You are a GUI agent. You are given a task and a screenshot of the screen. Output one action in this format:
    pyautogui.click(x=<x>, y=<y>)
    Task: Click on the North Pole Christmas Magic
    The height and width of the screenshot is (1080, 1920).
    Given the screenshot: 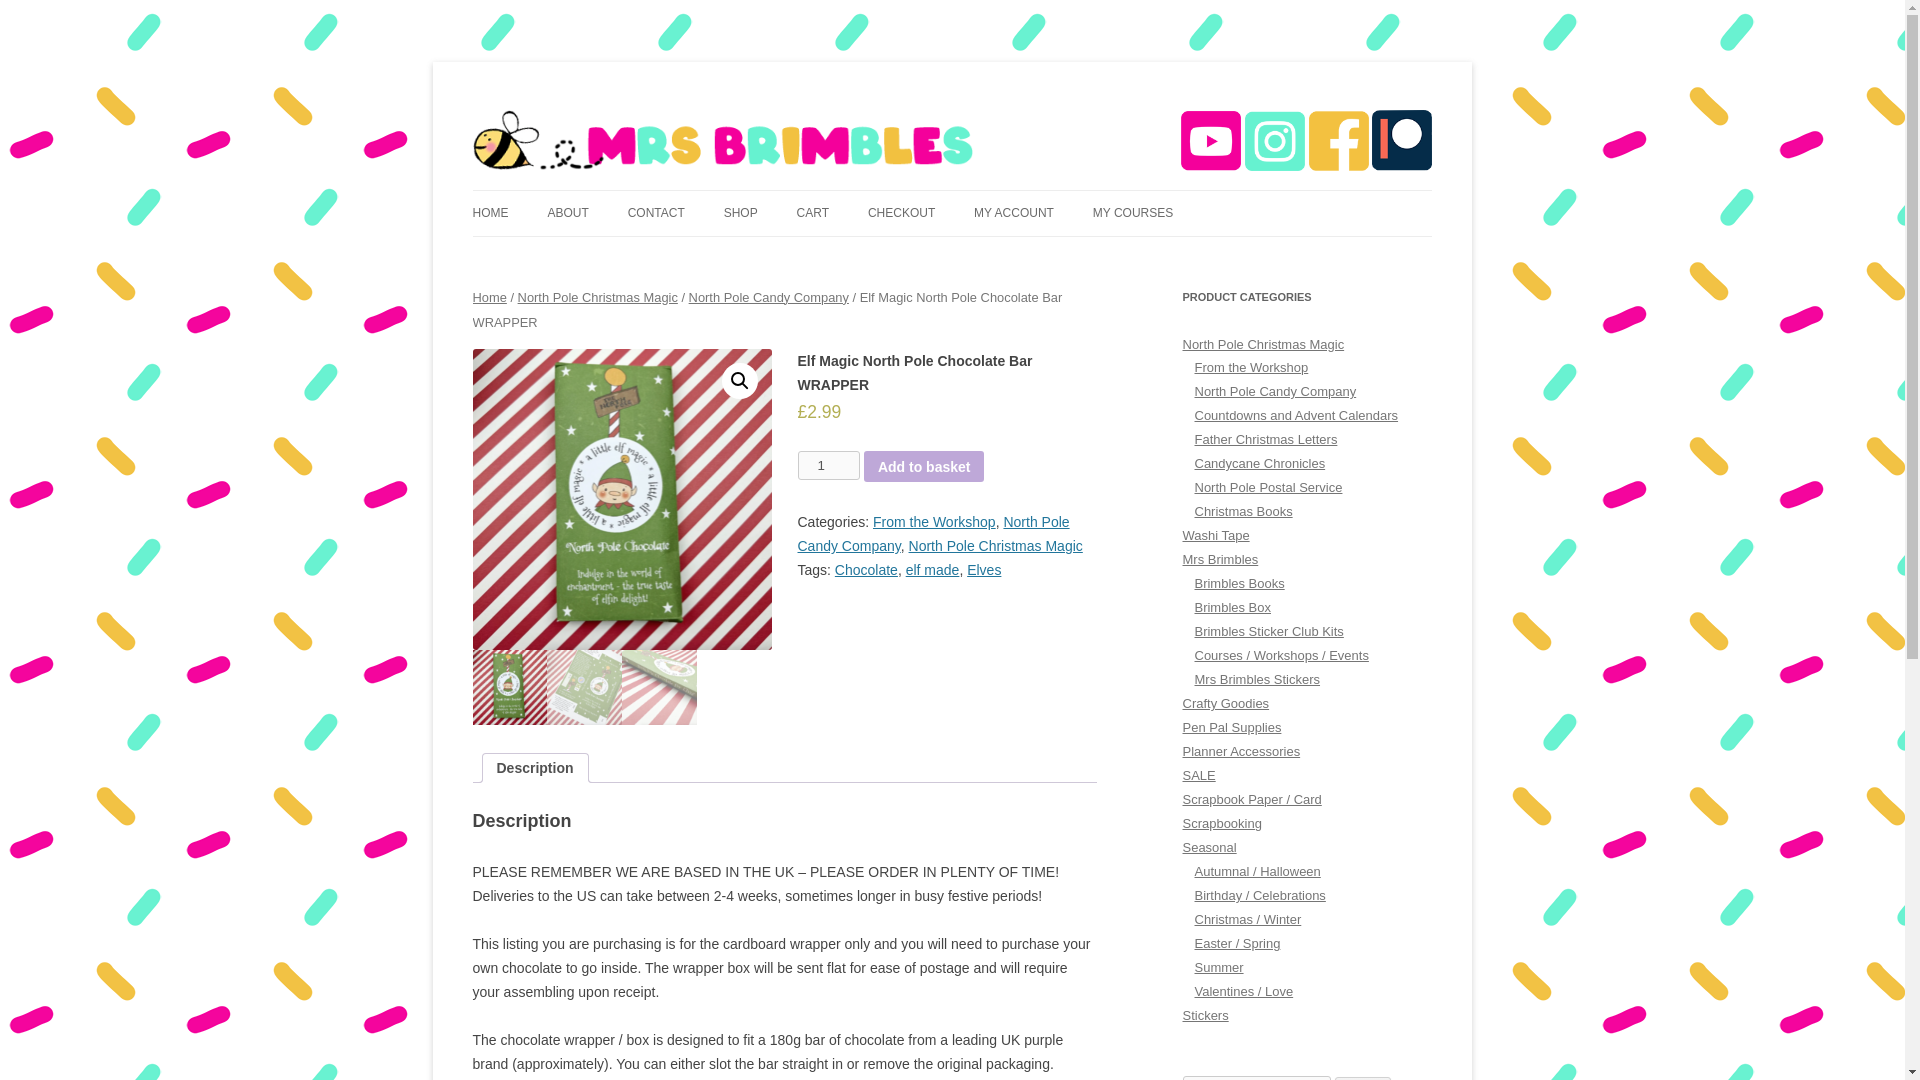 What is the action you would take?
    pyautogui.click(x=598, y=297)
    